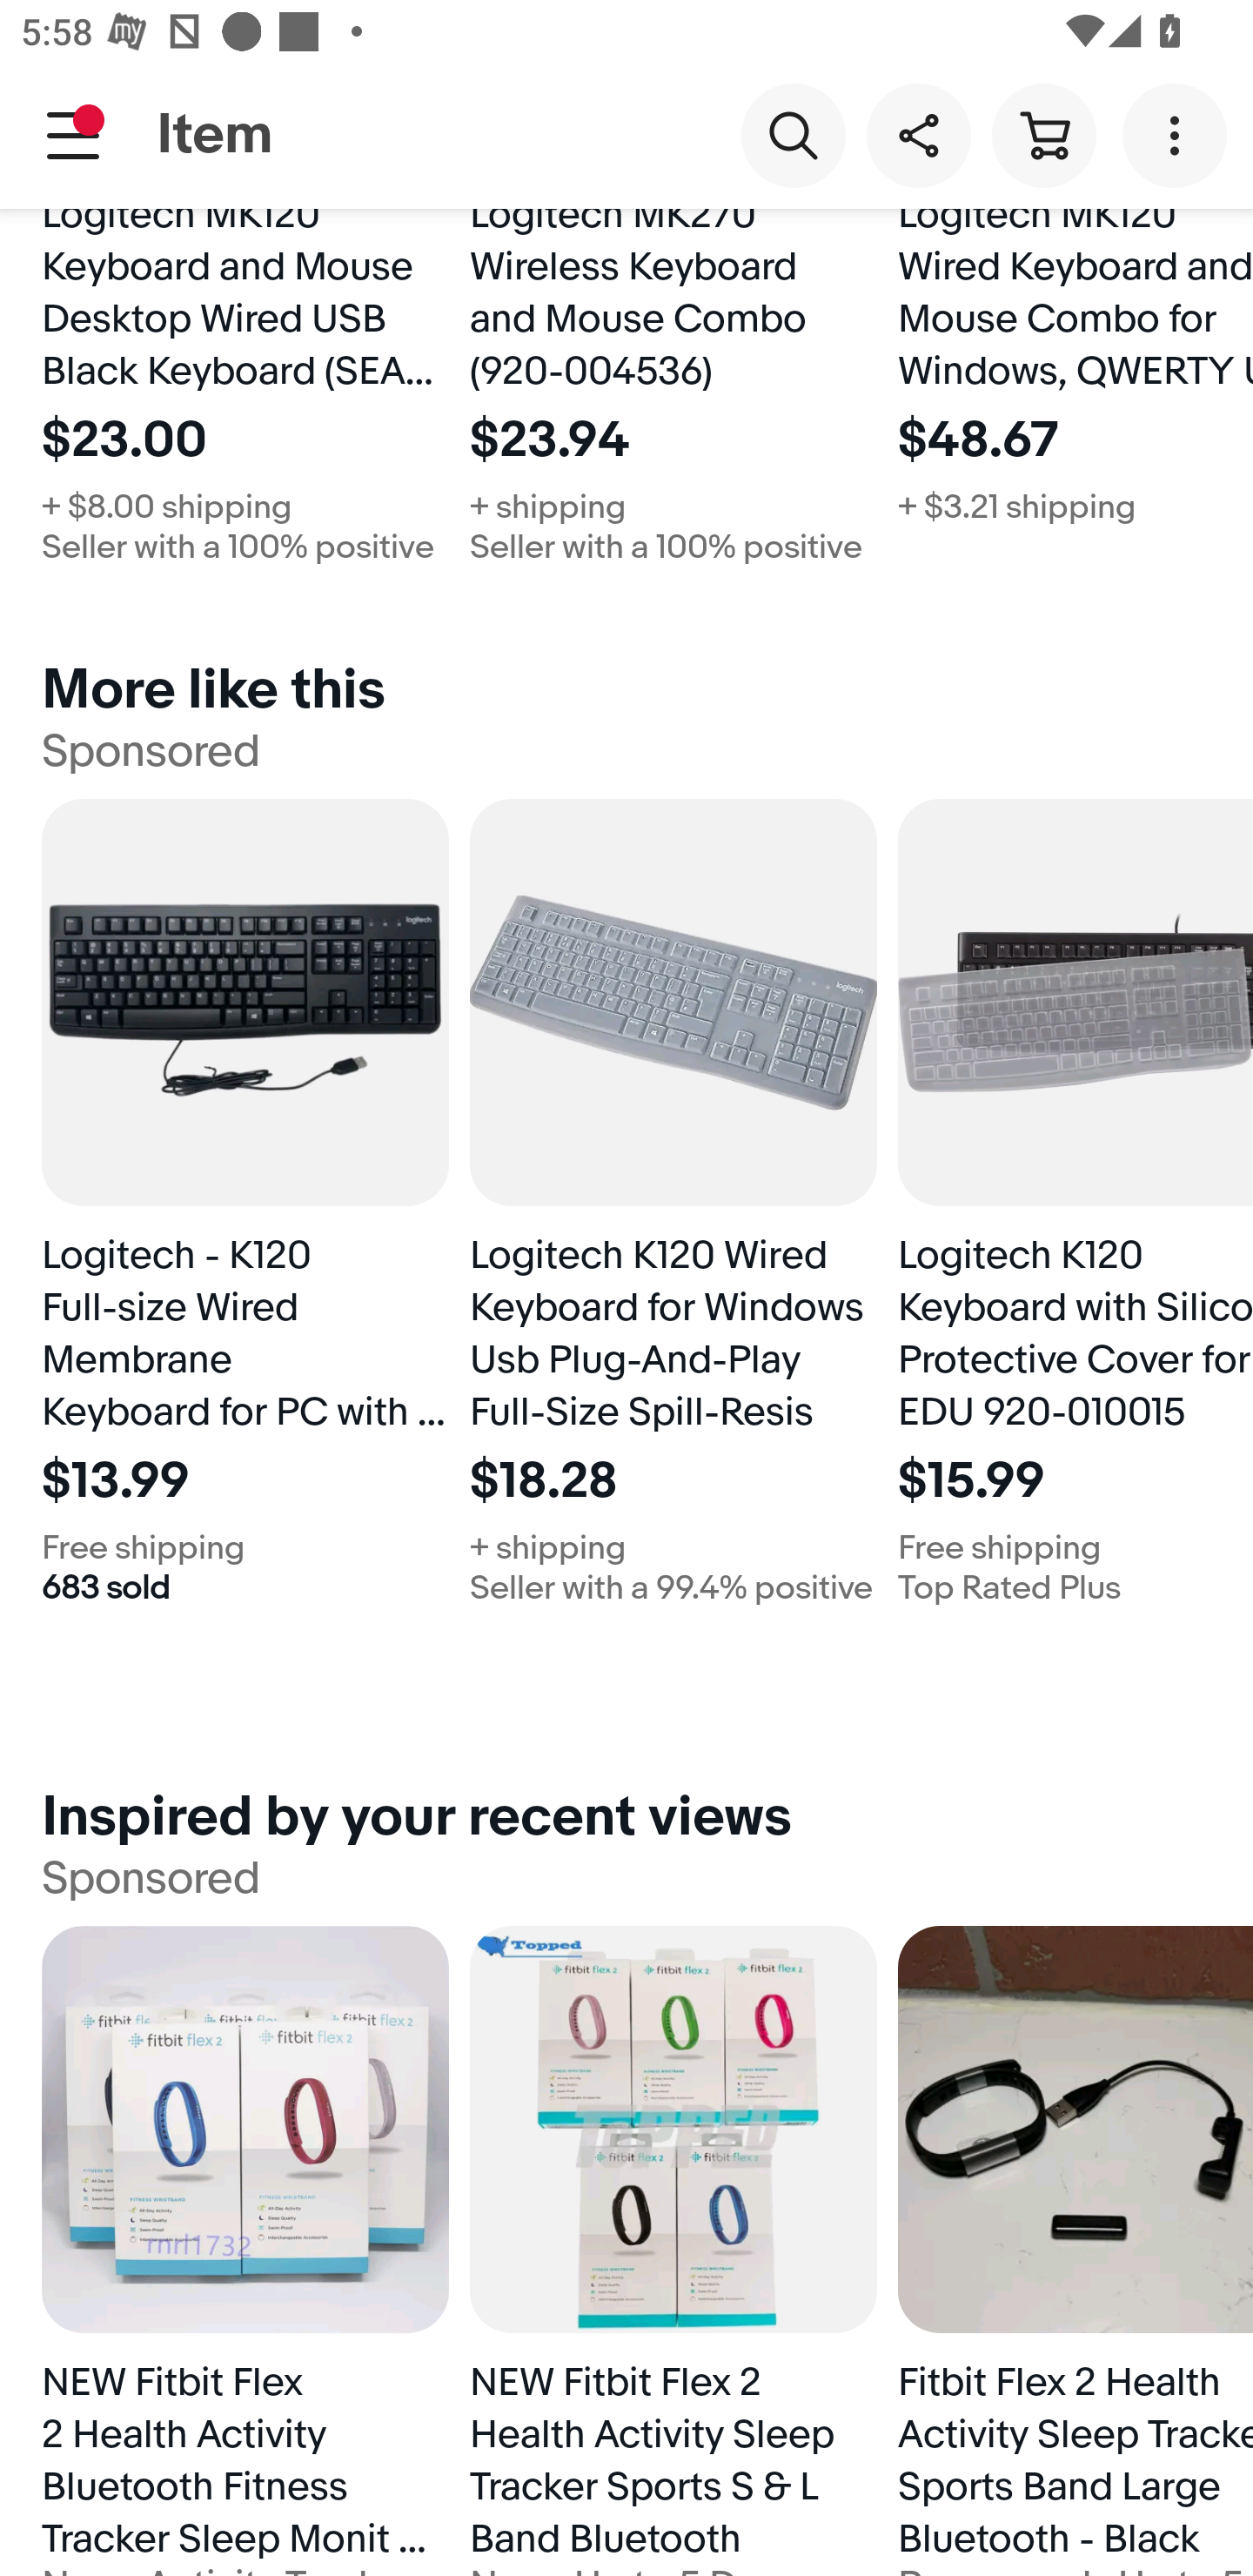  Describe the element at coordinates (1043, 134) in the screenshot. I see `Cart button shopping cart` at that location.